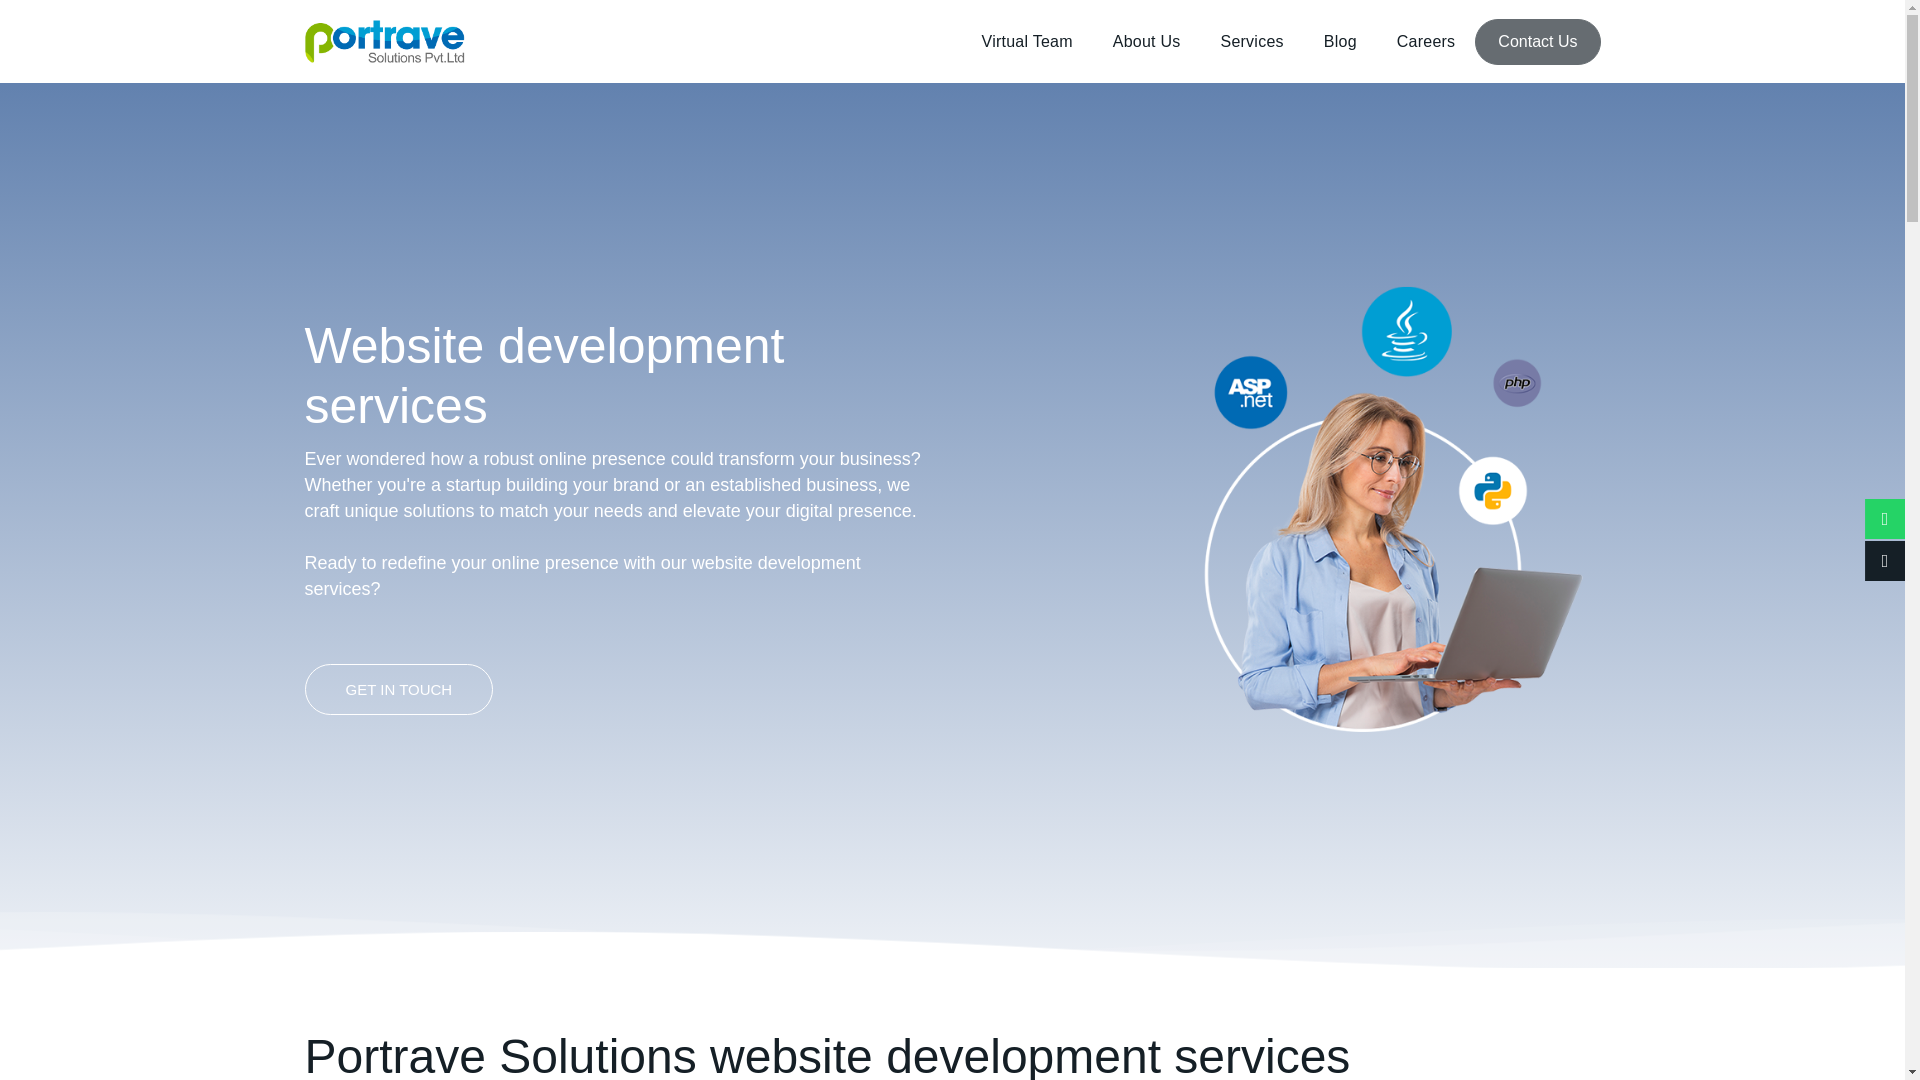 This screenshot has height=1080, width=1920. What do you see at coordinates (1536, 42) in the screenshot?
I see `Contact Us` at bounding box center [1536, 42].